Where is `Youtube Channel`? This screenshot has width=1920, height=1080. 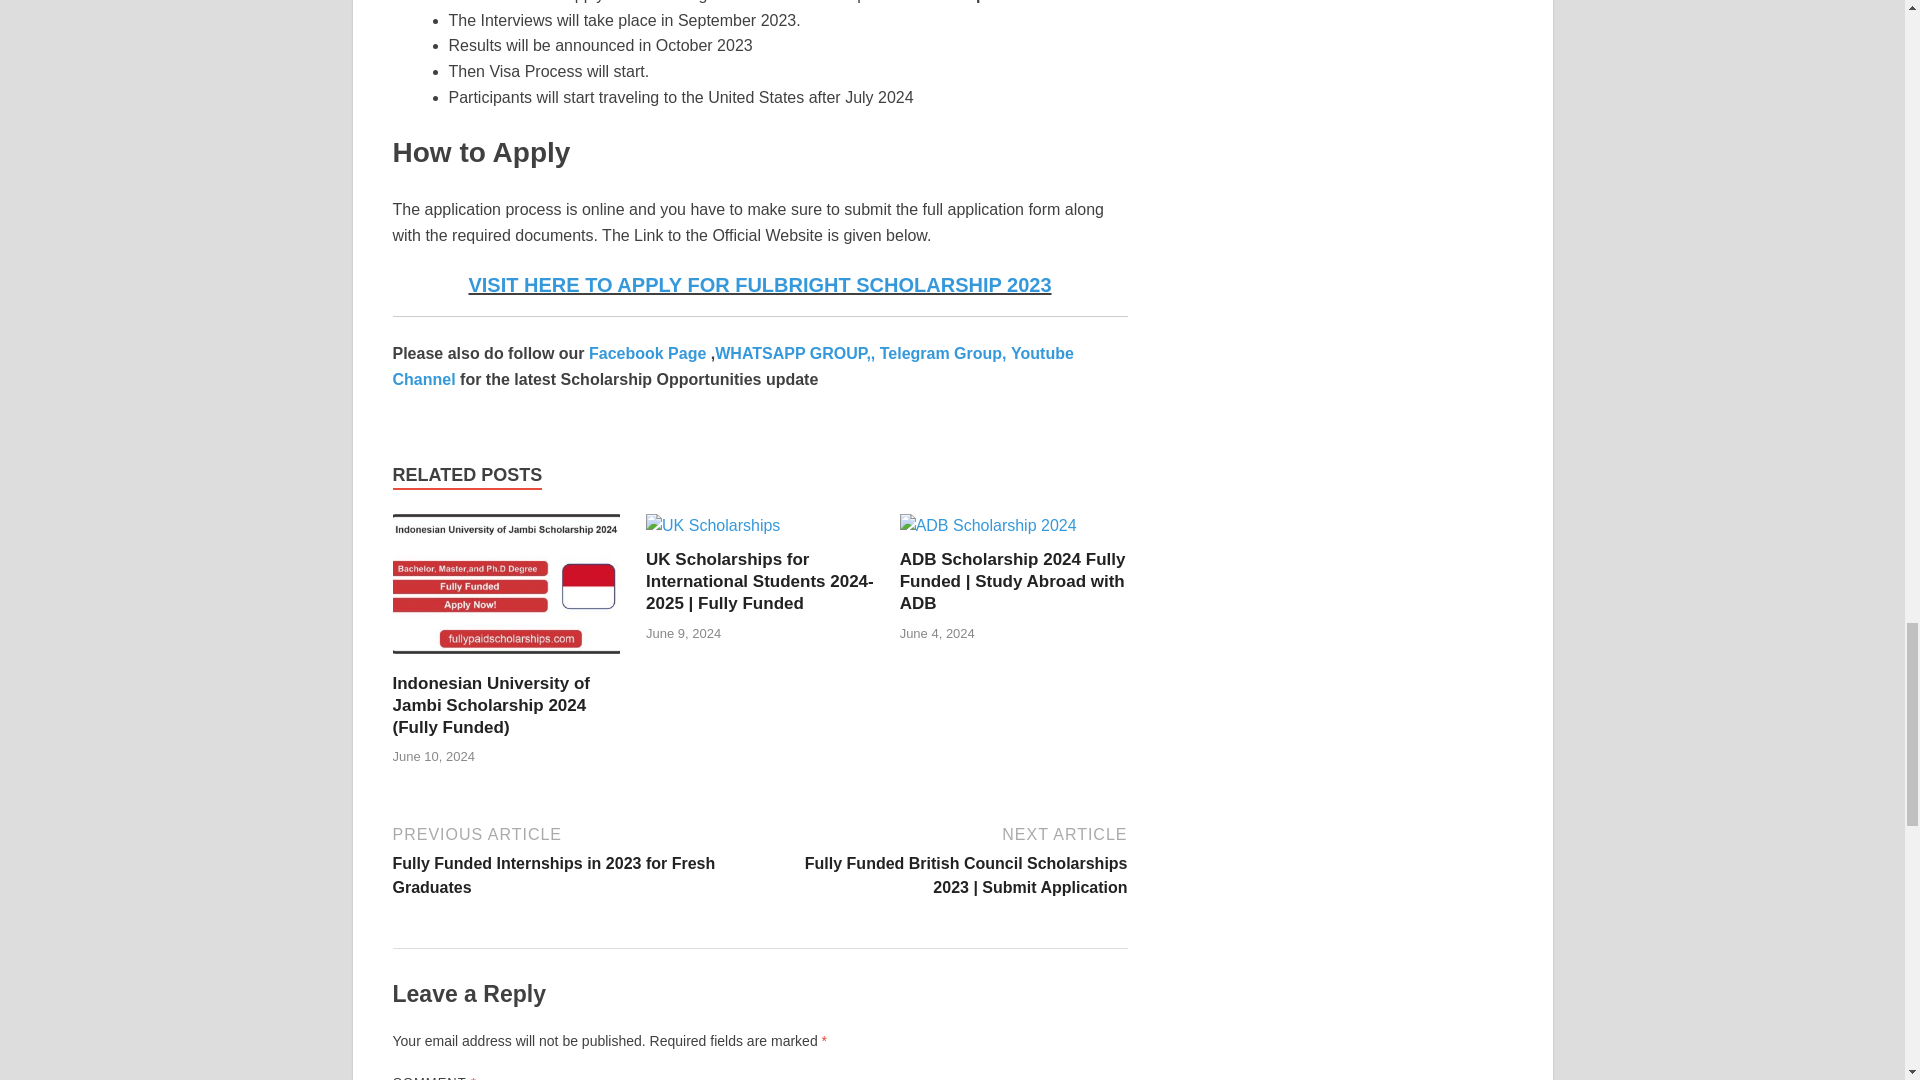
Youtube Channel is located at coordinates (732, 366).